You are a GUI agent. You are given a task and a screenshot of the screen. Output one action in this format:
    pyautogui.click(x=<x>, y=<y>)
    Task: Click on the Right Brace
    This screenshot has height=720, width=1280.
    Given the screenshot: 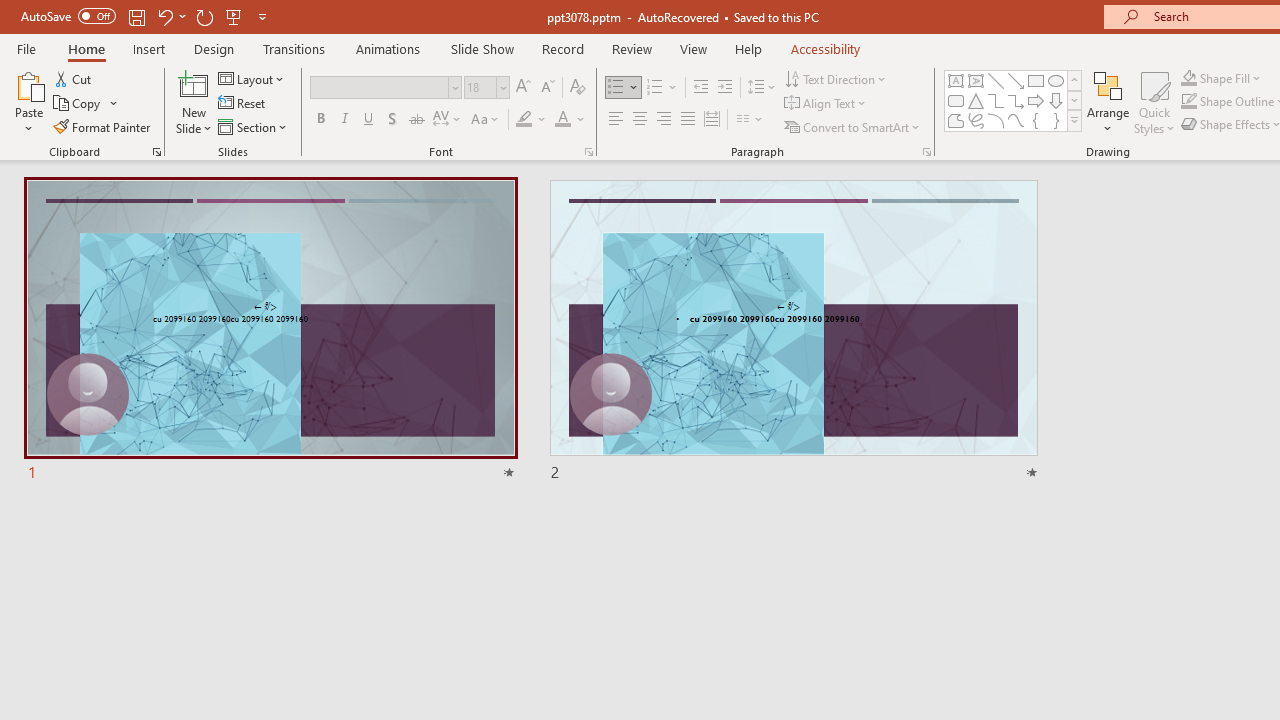 What is the action you would take?
    pyautogui.click(x=1056, y=120)
    